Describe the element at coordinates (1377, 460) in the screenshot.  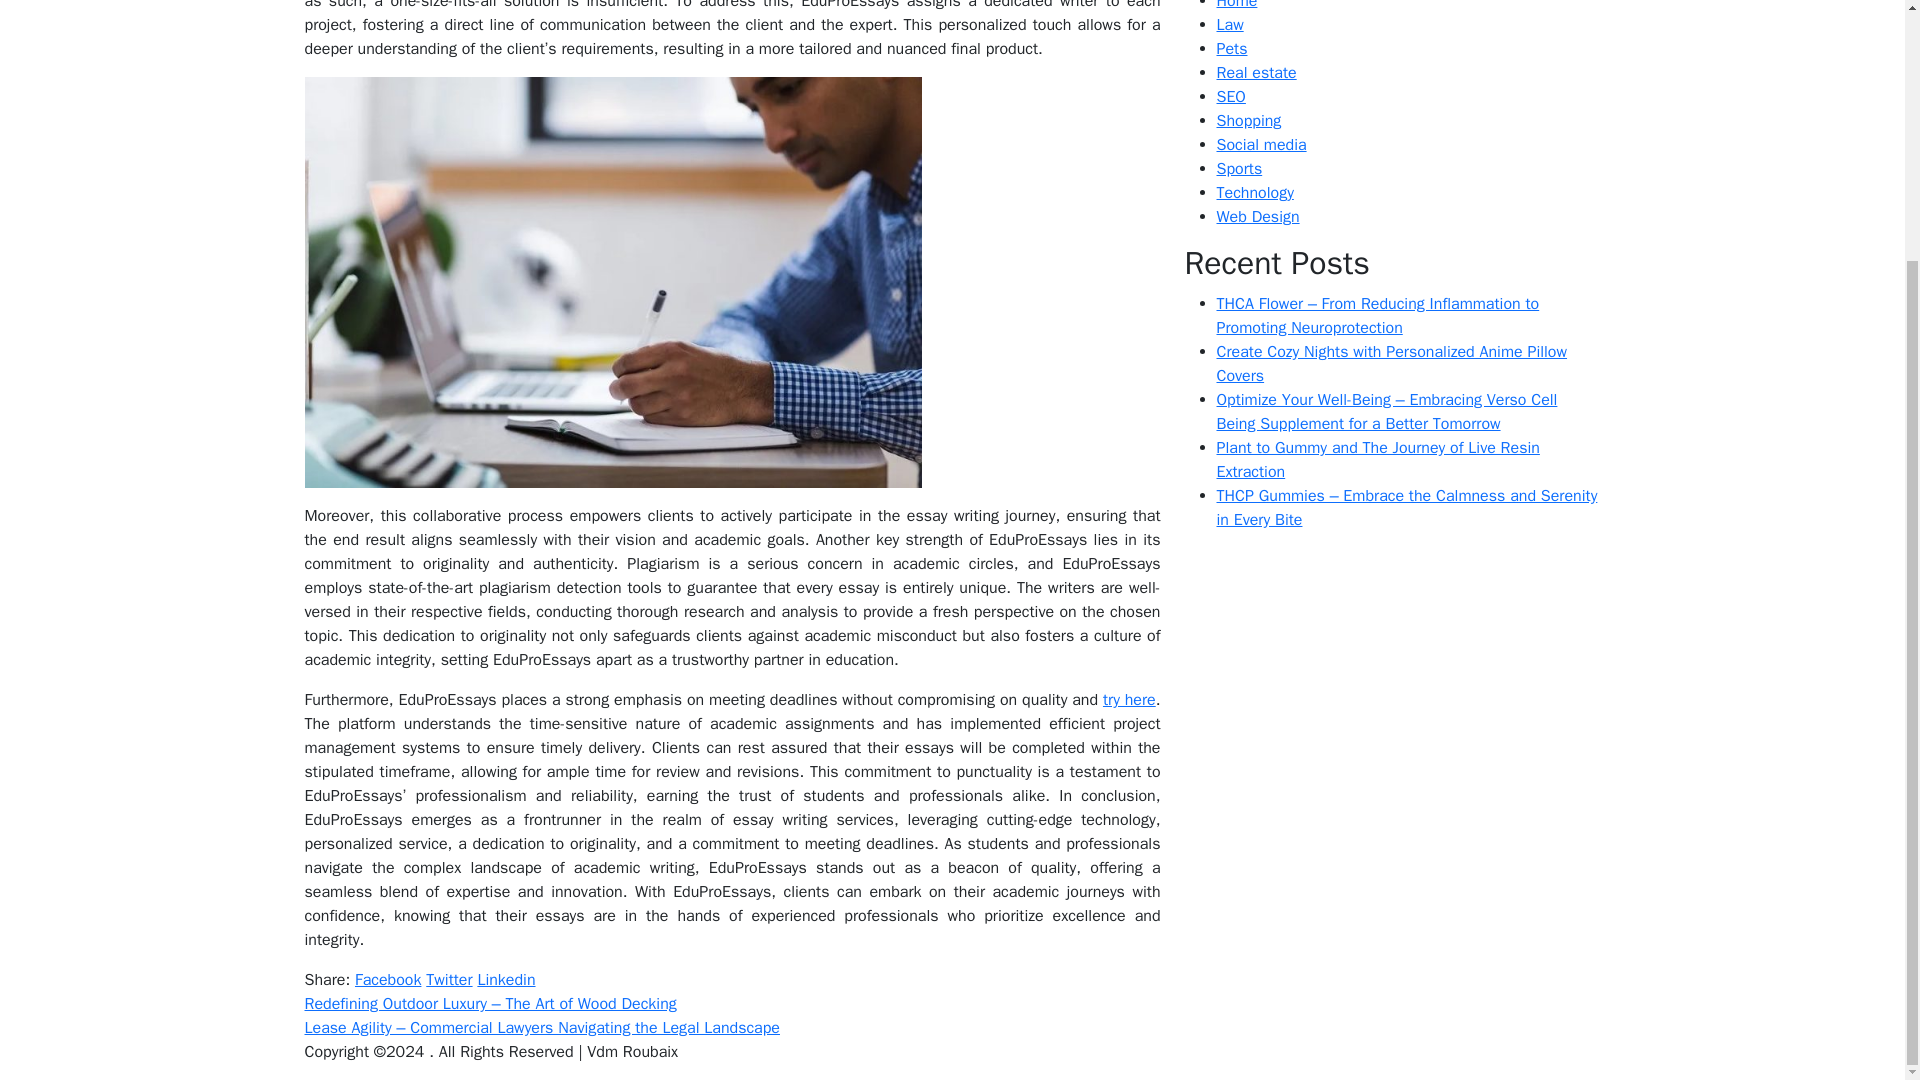
I see `Plant to Gummy and The Journey of Live Resin Extraction` at that location.